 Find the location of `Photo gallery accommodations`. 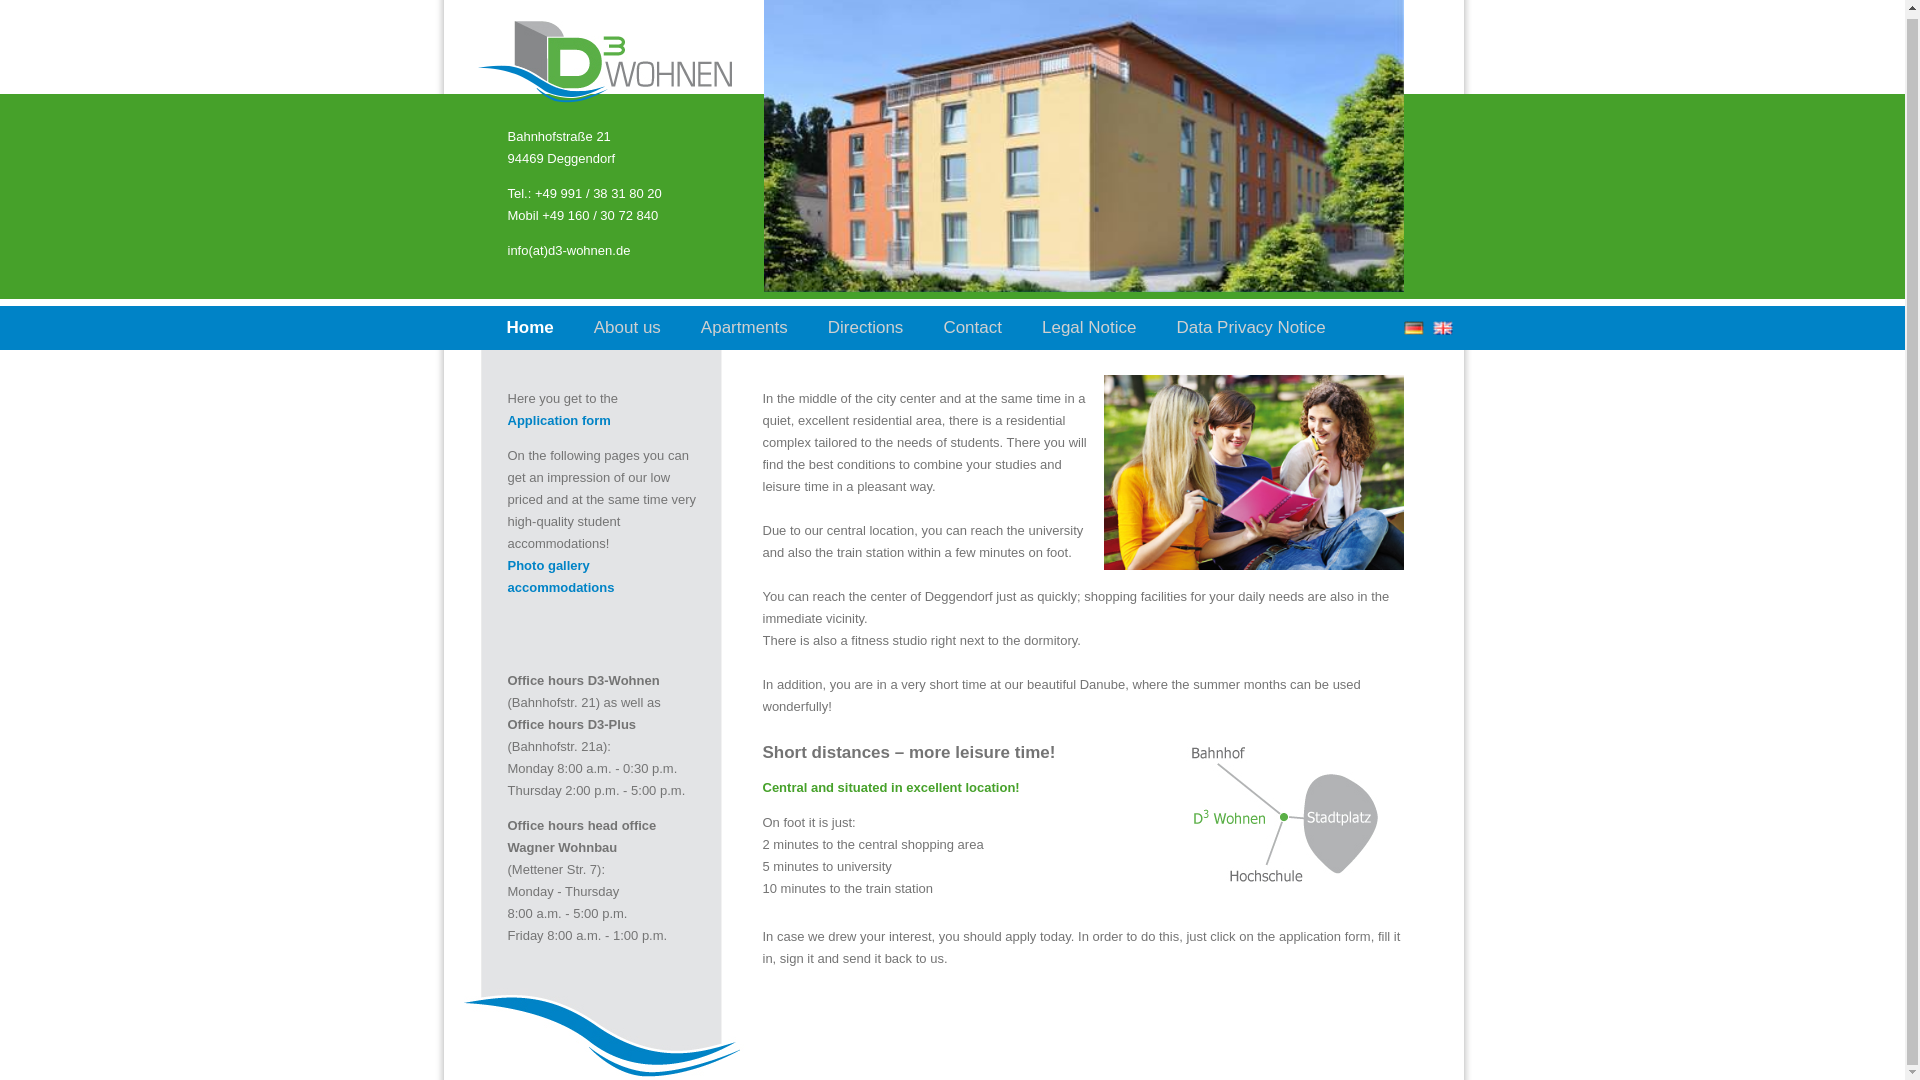

Photo gallery accommodations is located at coordinates (561, 576).